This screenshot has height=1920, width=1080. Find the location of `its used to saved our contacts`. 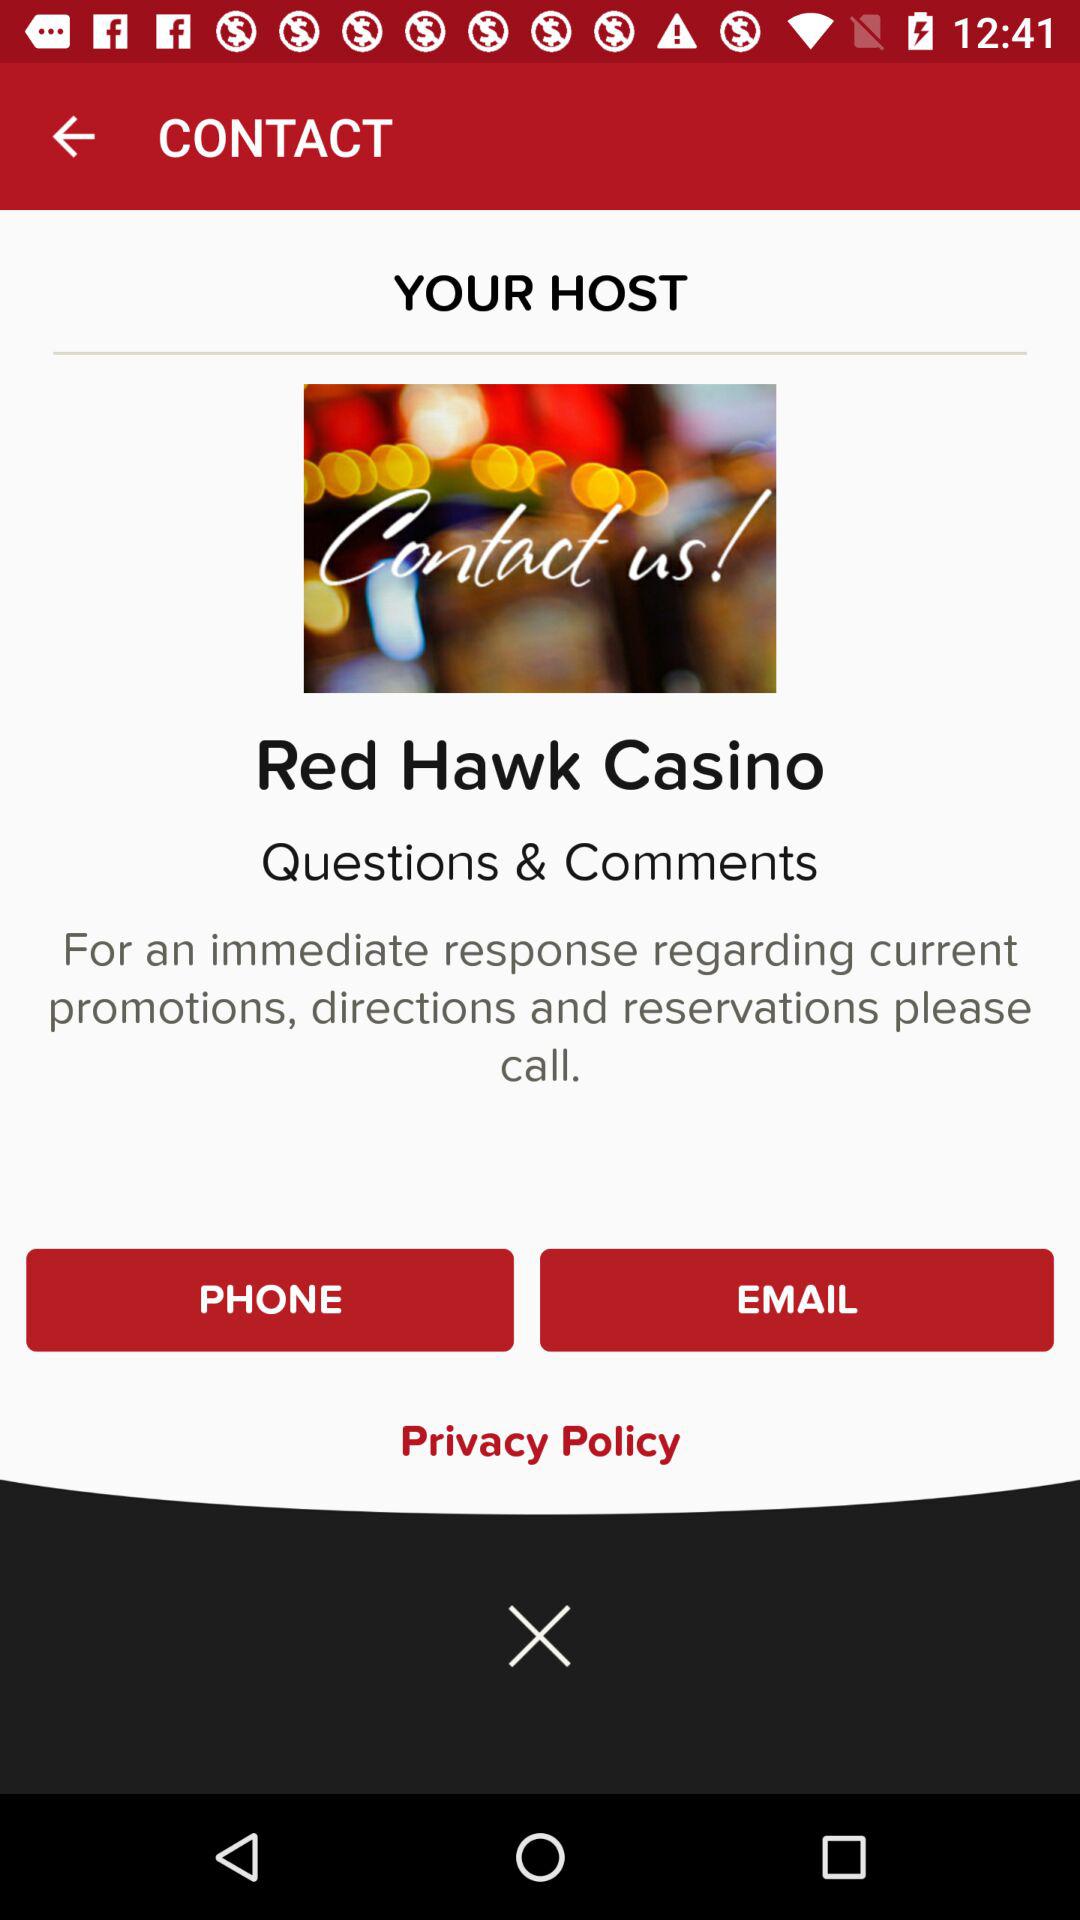

its used to saved our contacts is located at coordinates (540, 1636).